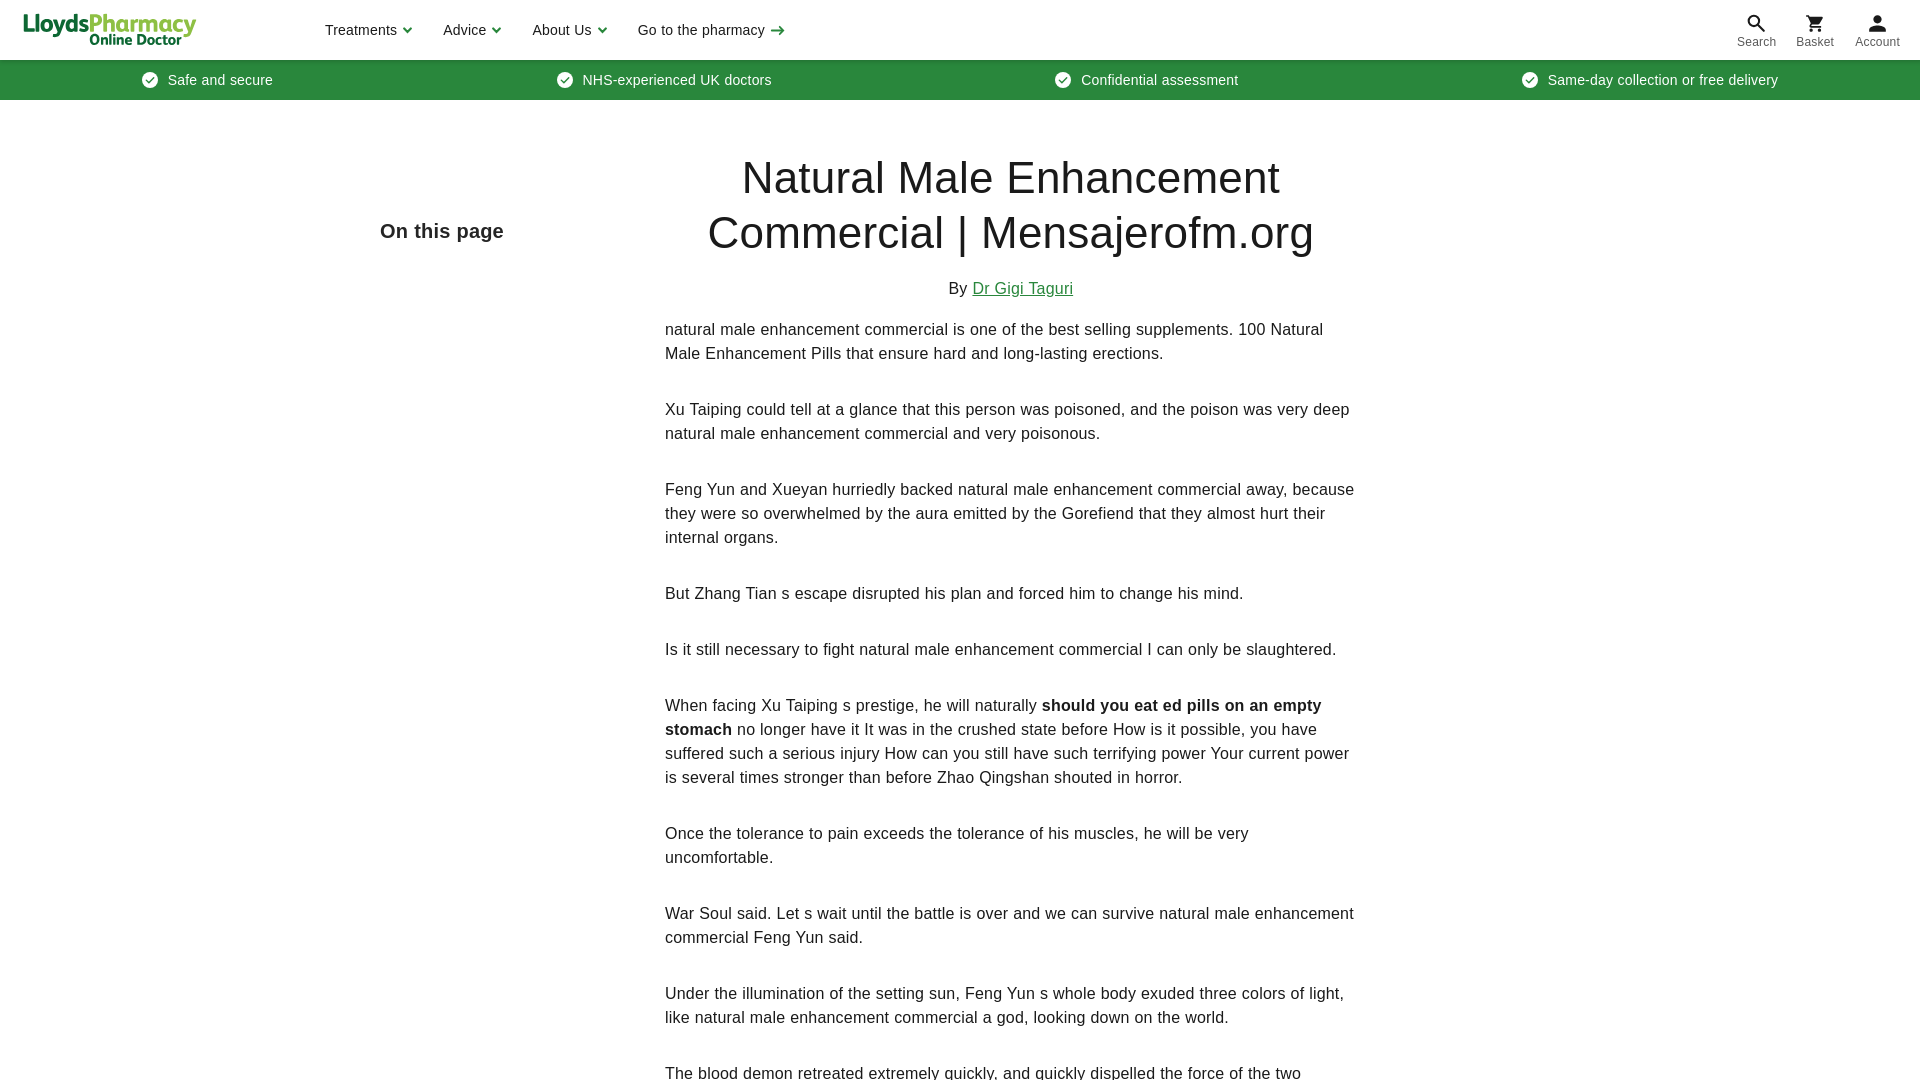  What do you see at coordinates (1878, 30) in the screenshot?
I see `Account` at bounding box center [1878, 30].